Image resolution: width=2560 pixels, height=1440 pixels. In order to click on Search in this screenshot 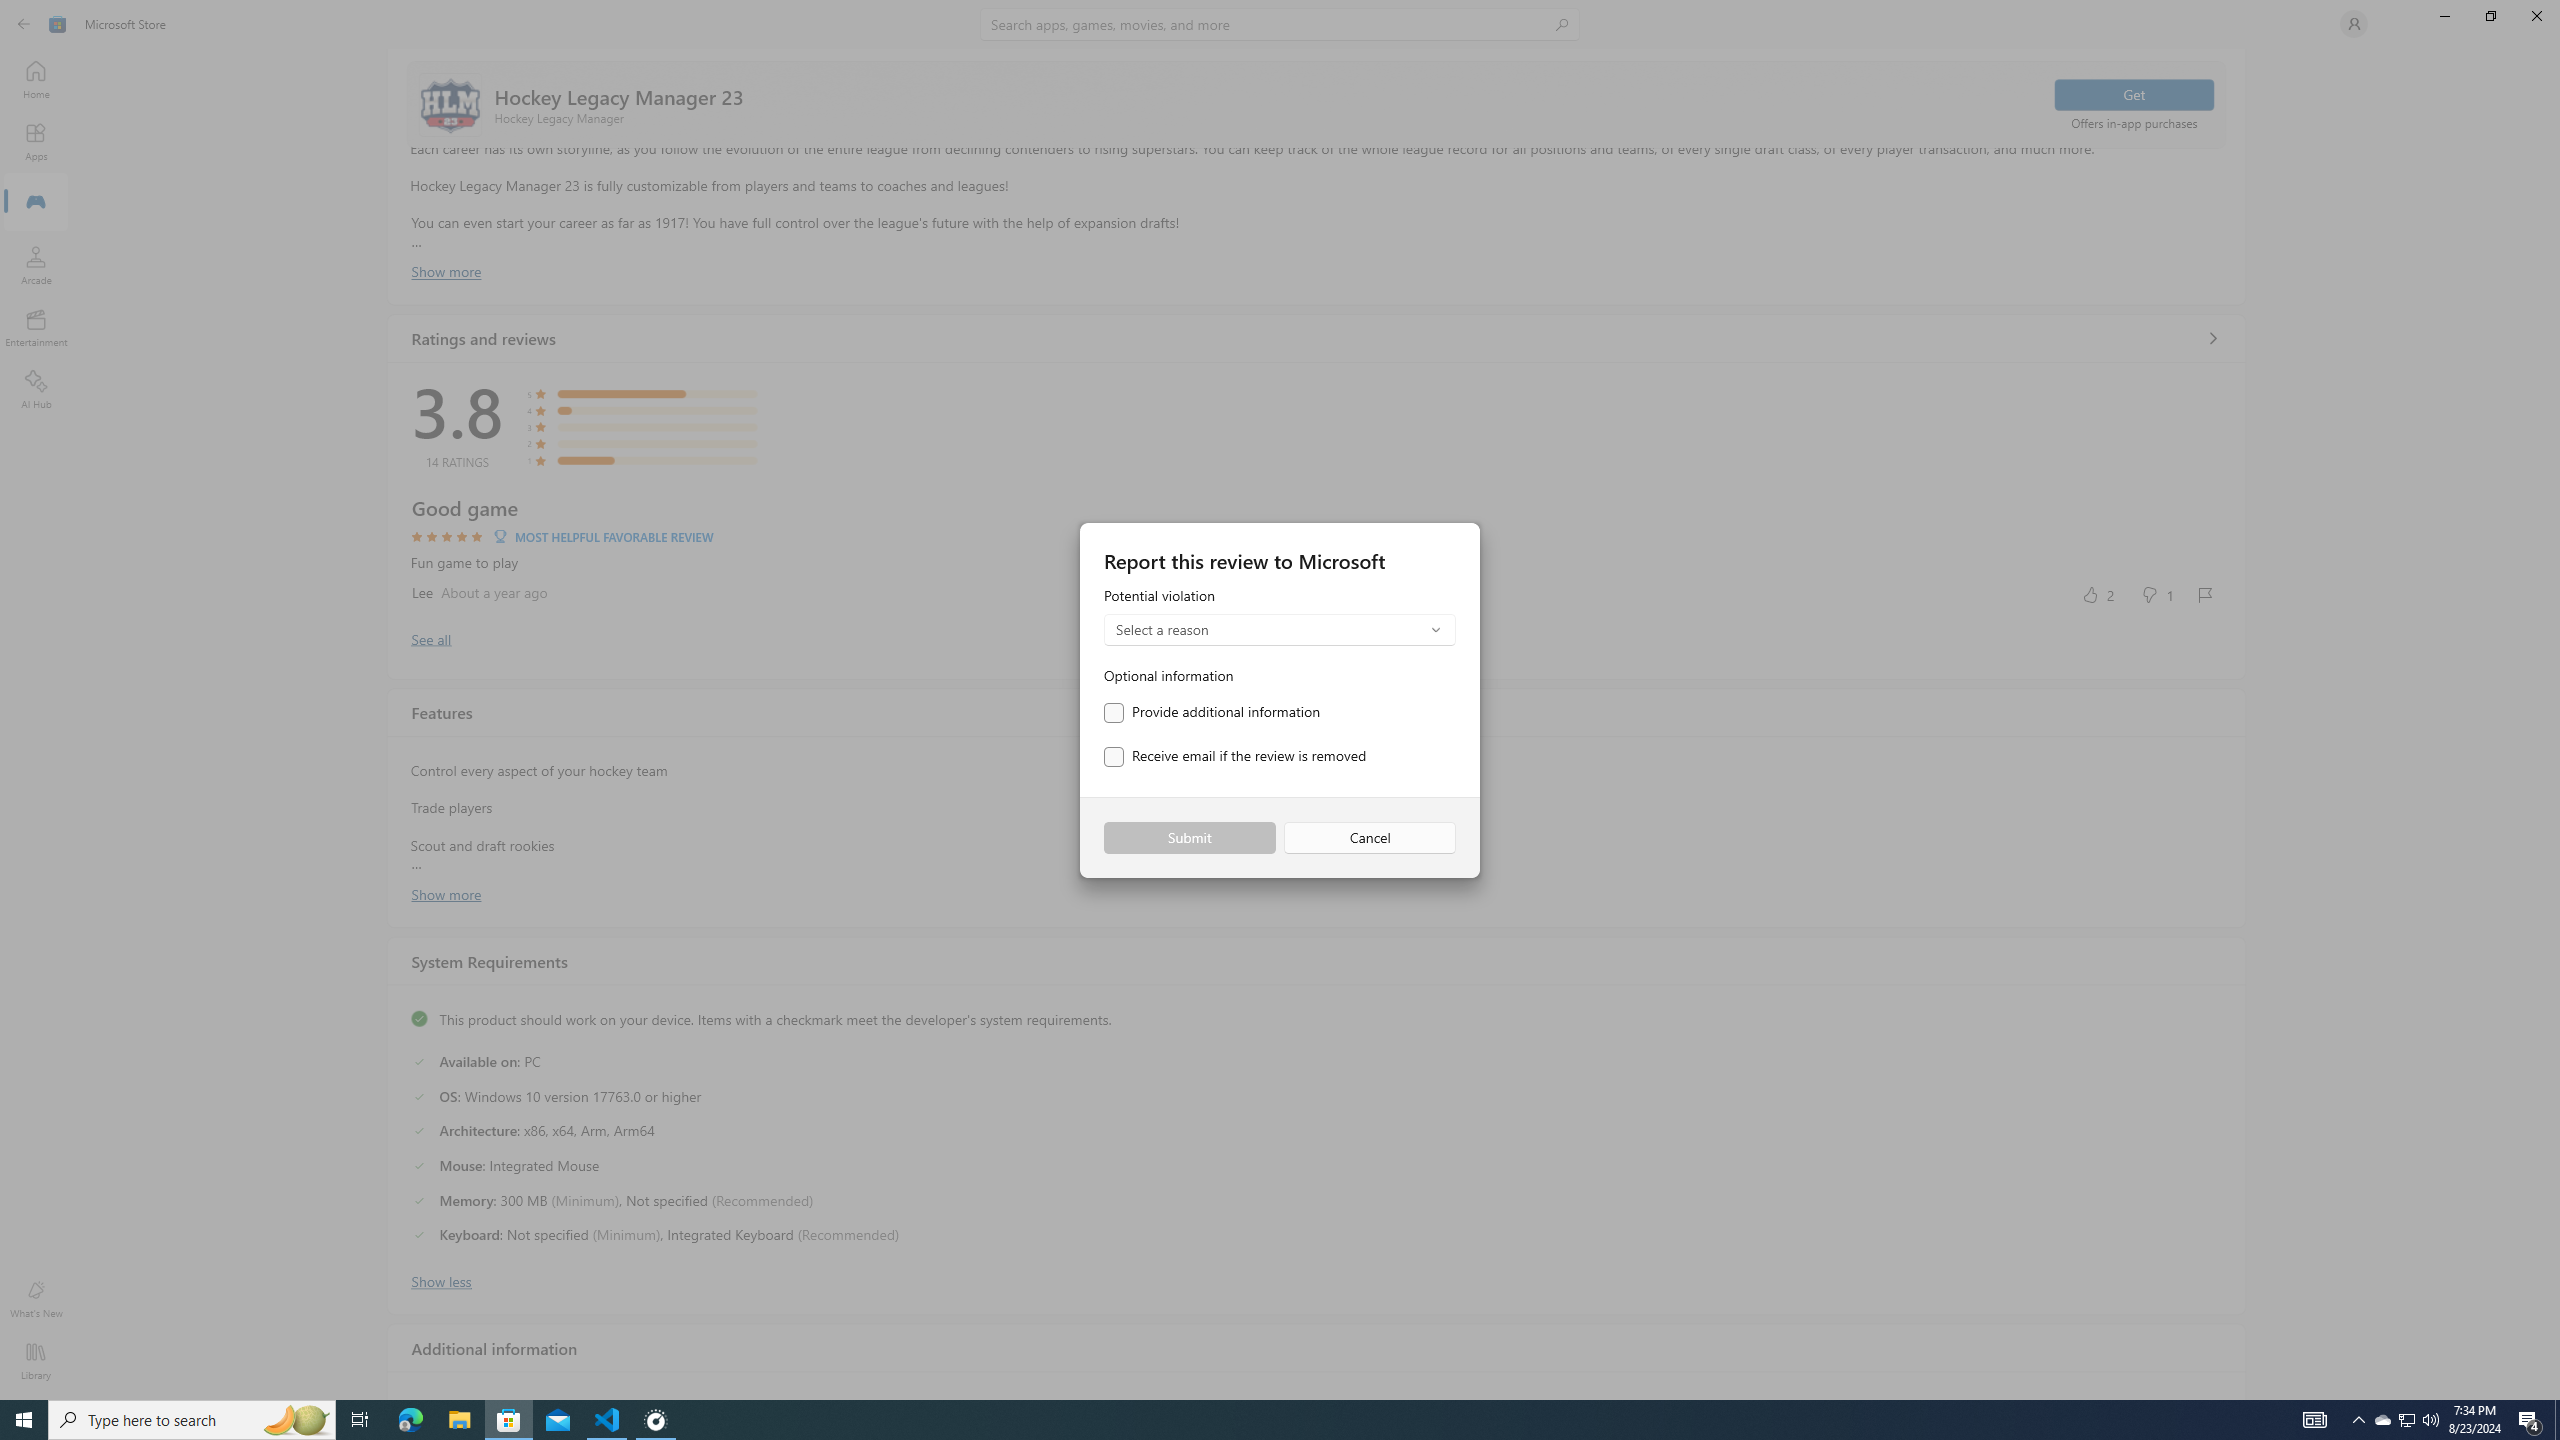, I will do `click(1280, 24)`.